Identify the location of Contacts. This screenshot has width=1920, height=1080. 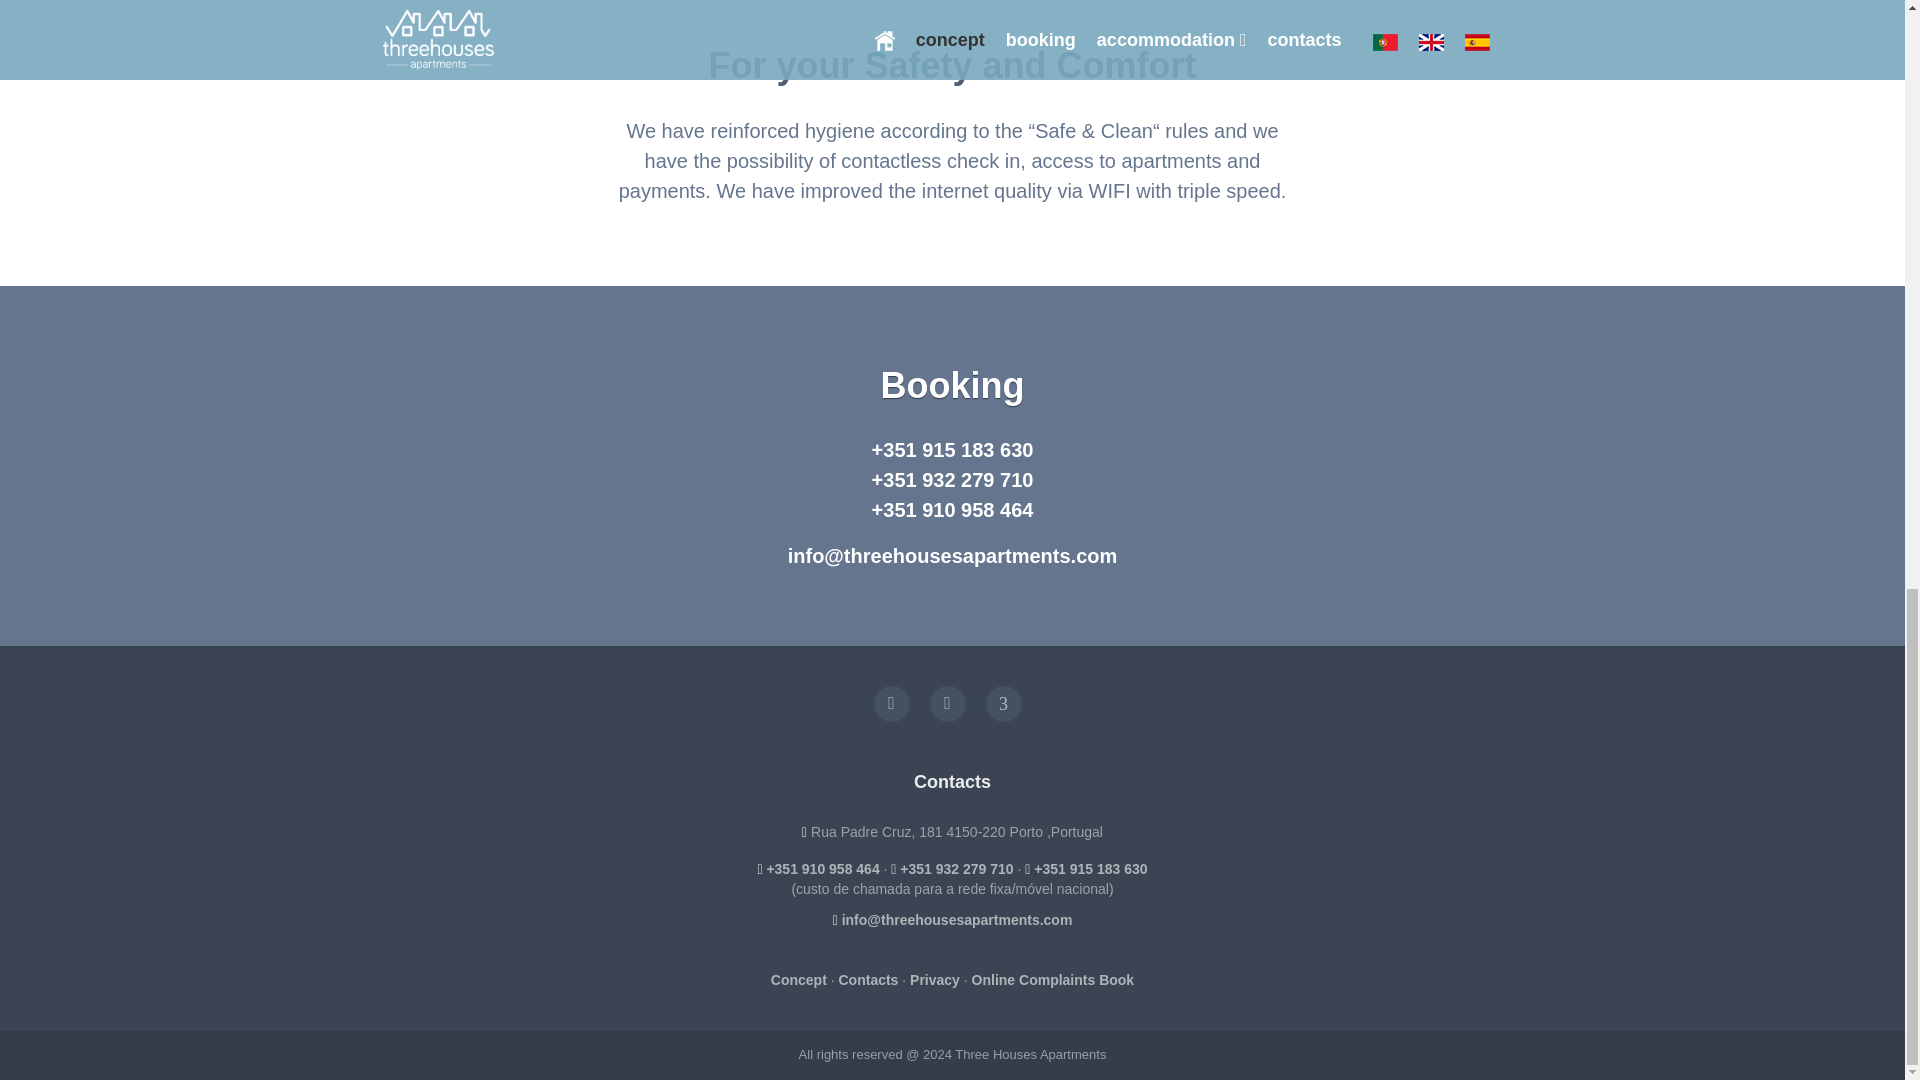
(868, 980).